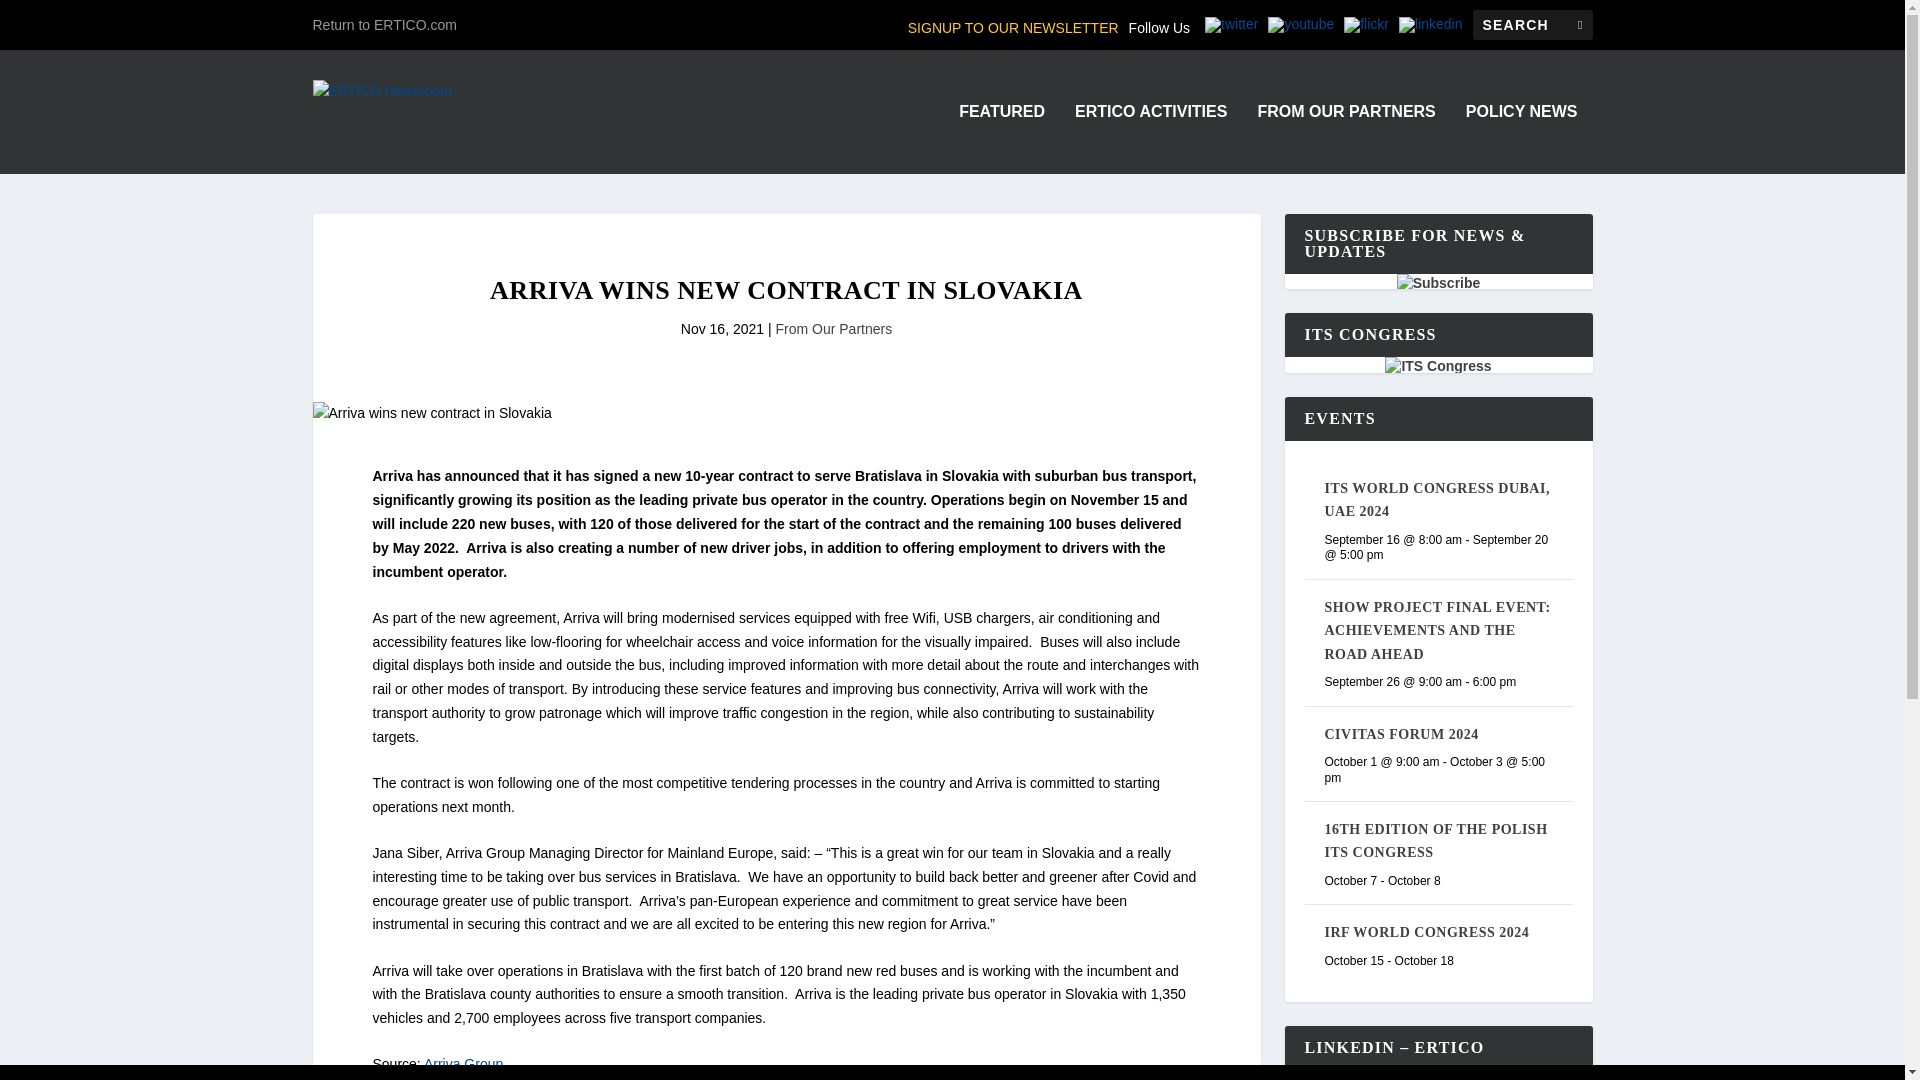  What do you see at coordinates (834, 328) in the screenshot?
I see `From Our Partners` at bounding box center [834, 328].